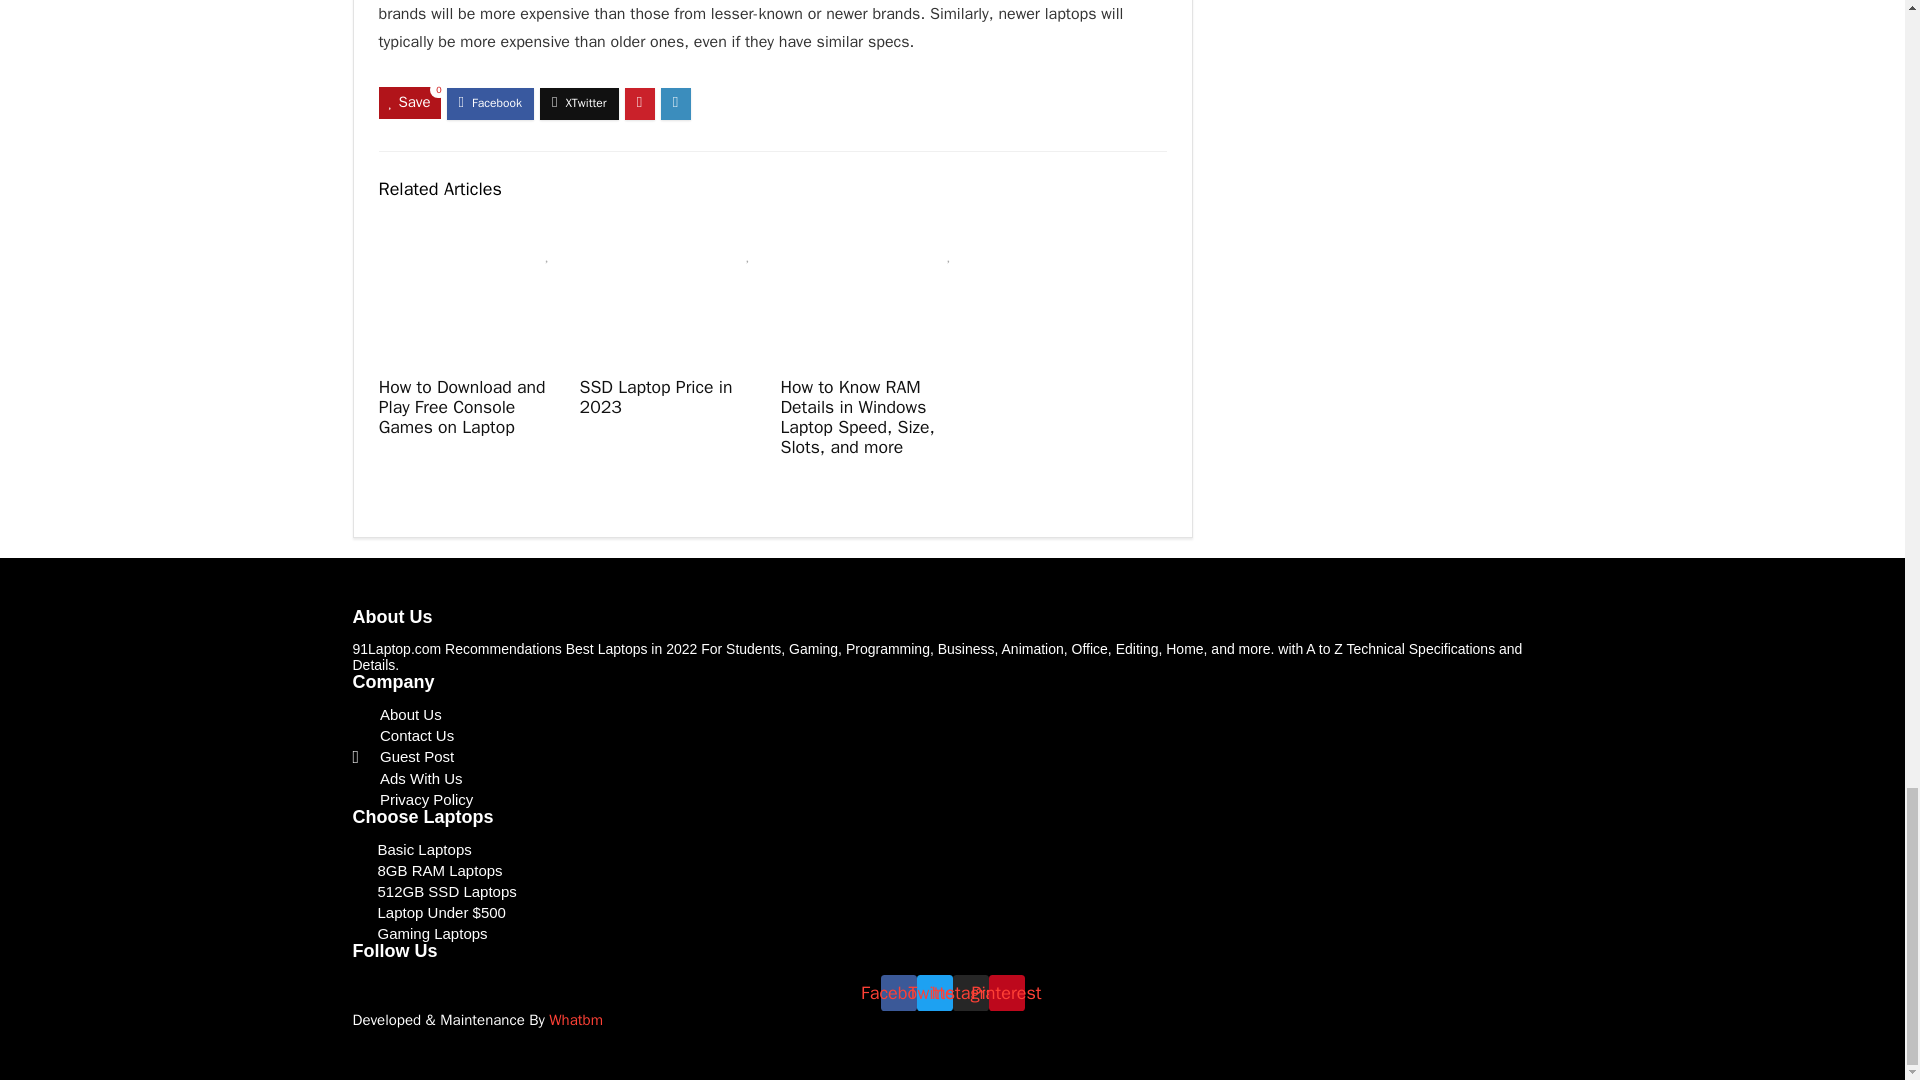 The width and height of the screenshot is (1920, 1080). I want to click on Contact Us, so click(951, 735).